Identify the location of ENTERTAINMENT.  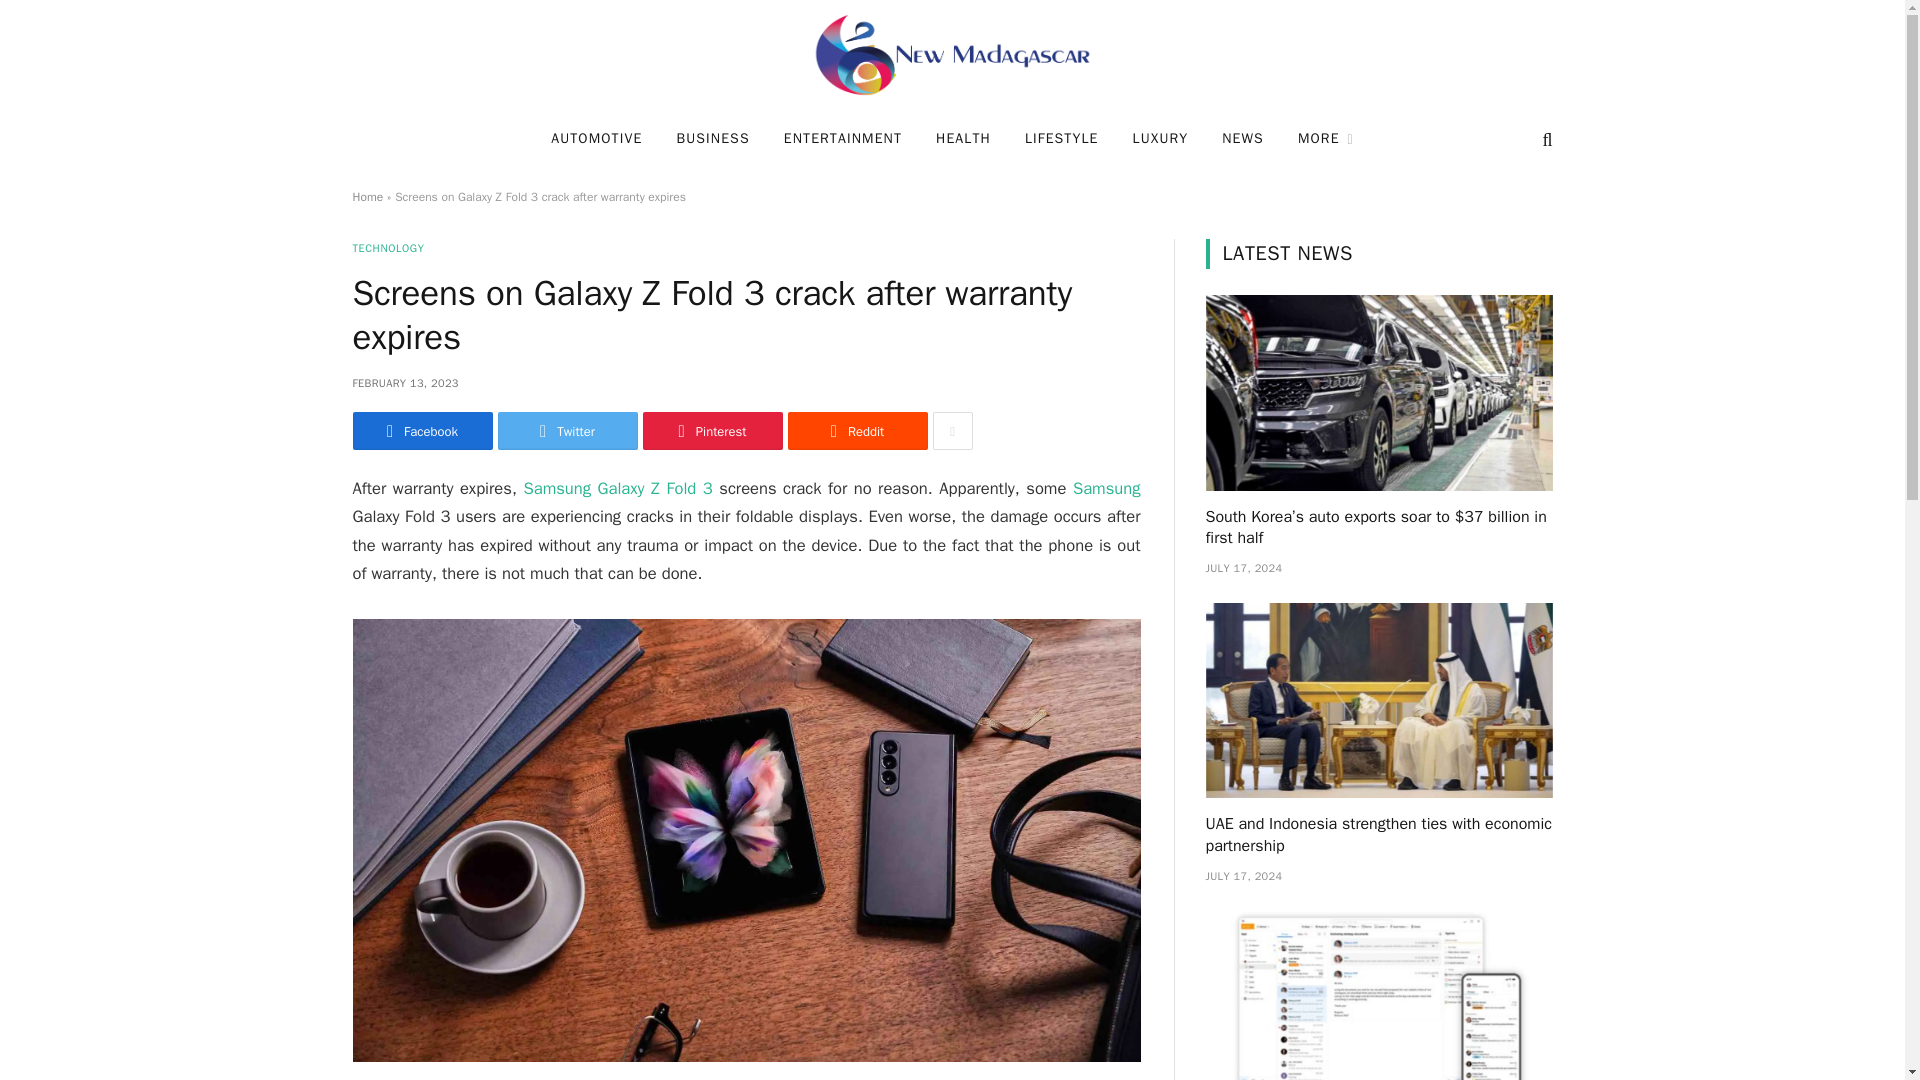
(842, 139).